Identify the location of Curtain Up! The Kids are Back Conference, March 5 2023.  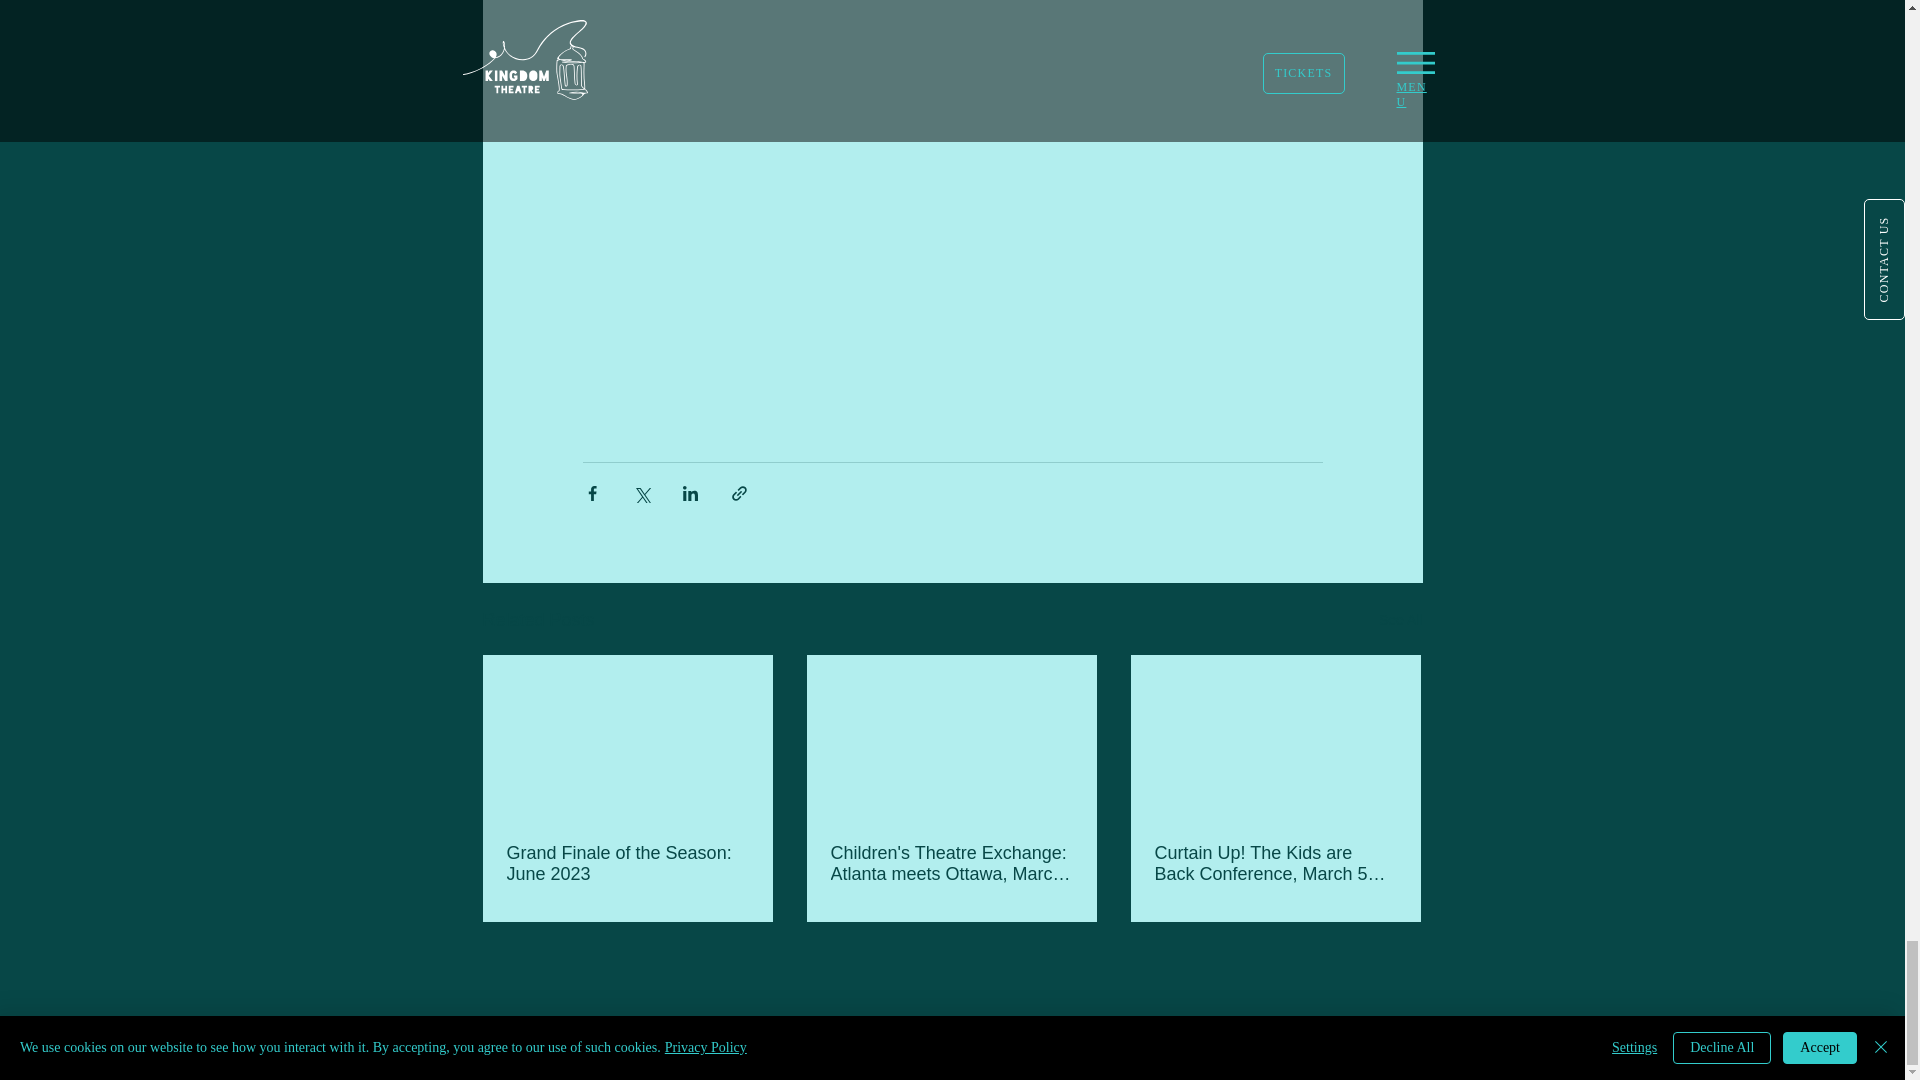
(1274, 864).